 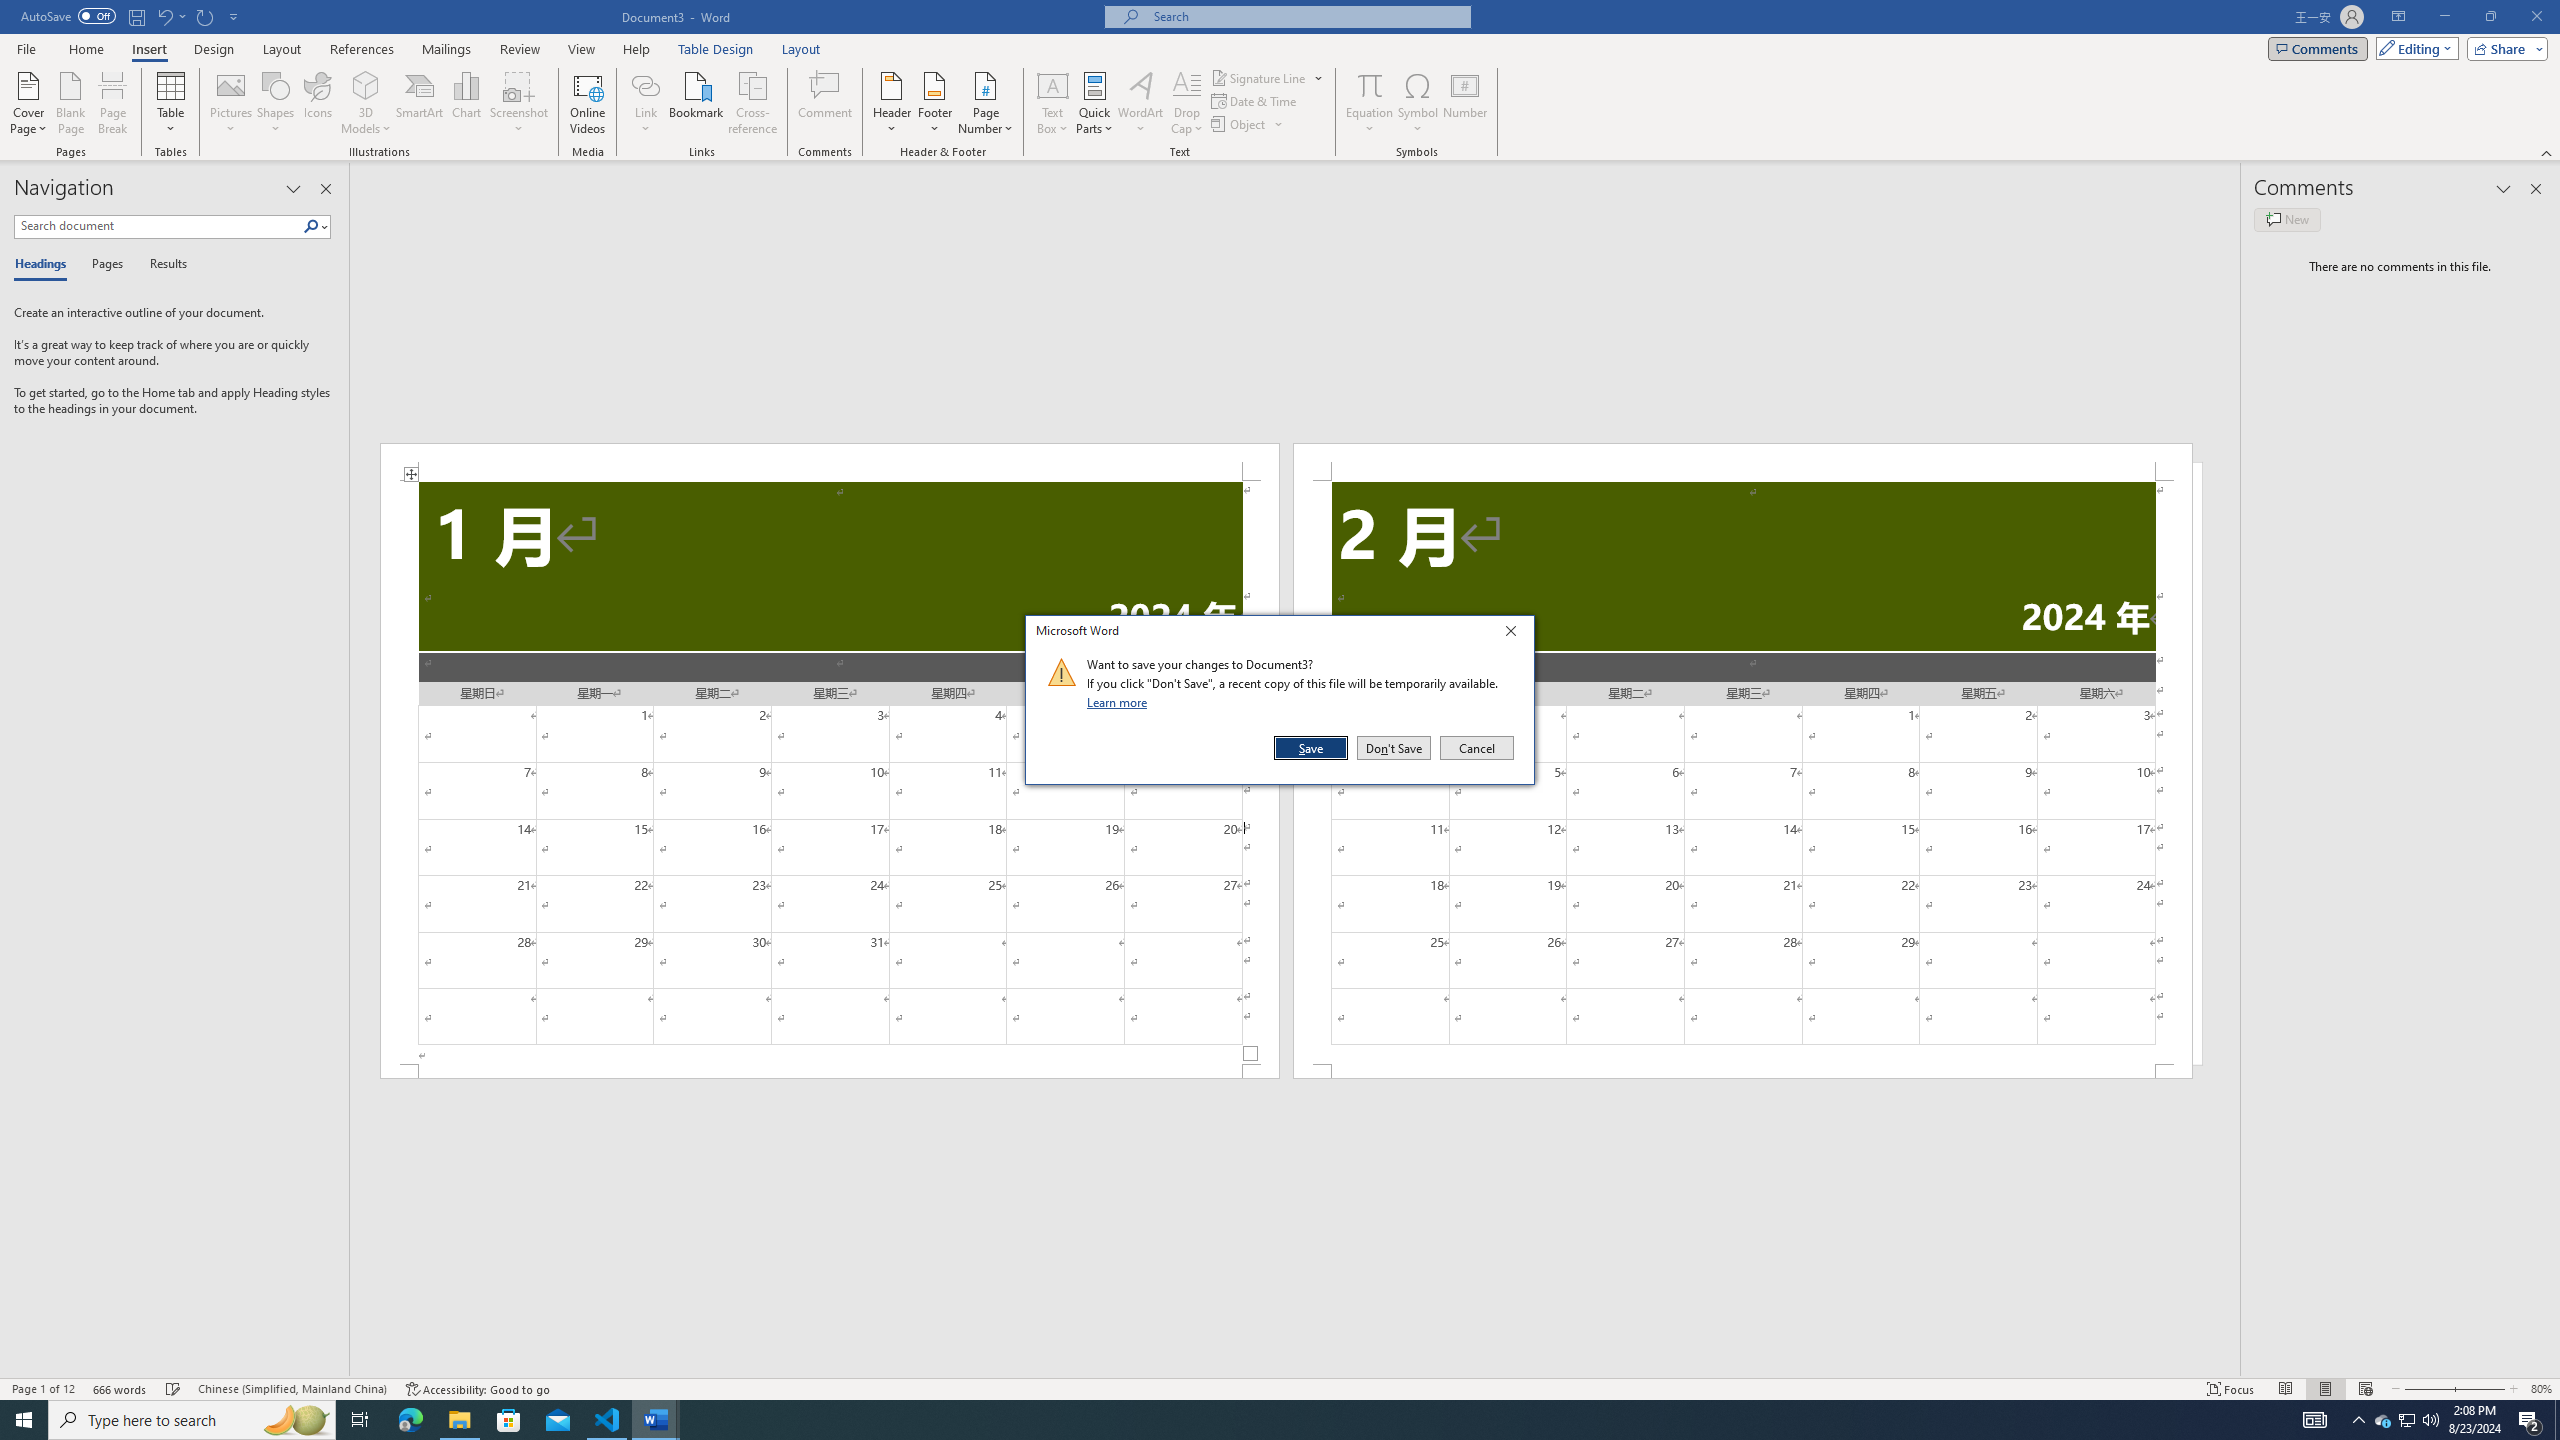 What do you see at coordinates (519, 103) in the screenshot?
I see `Screenshot` at bounding box center [519, 103].